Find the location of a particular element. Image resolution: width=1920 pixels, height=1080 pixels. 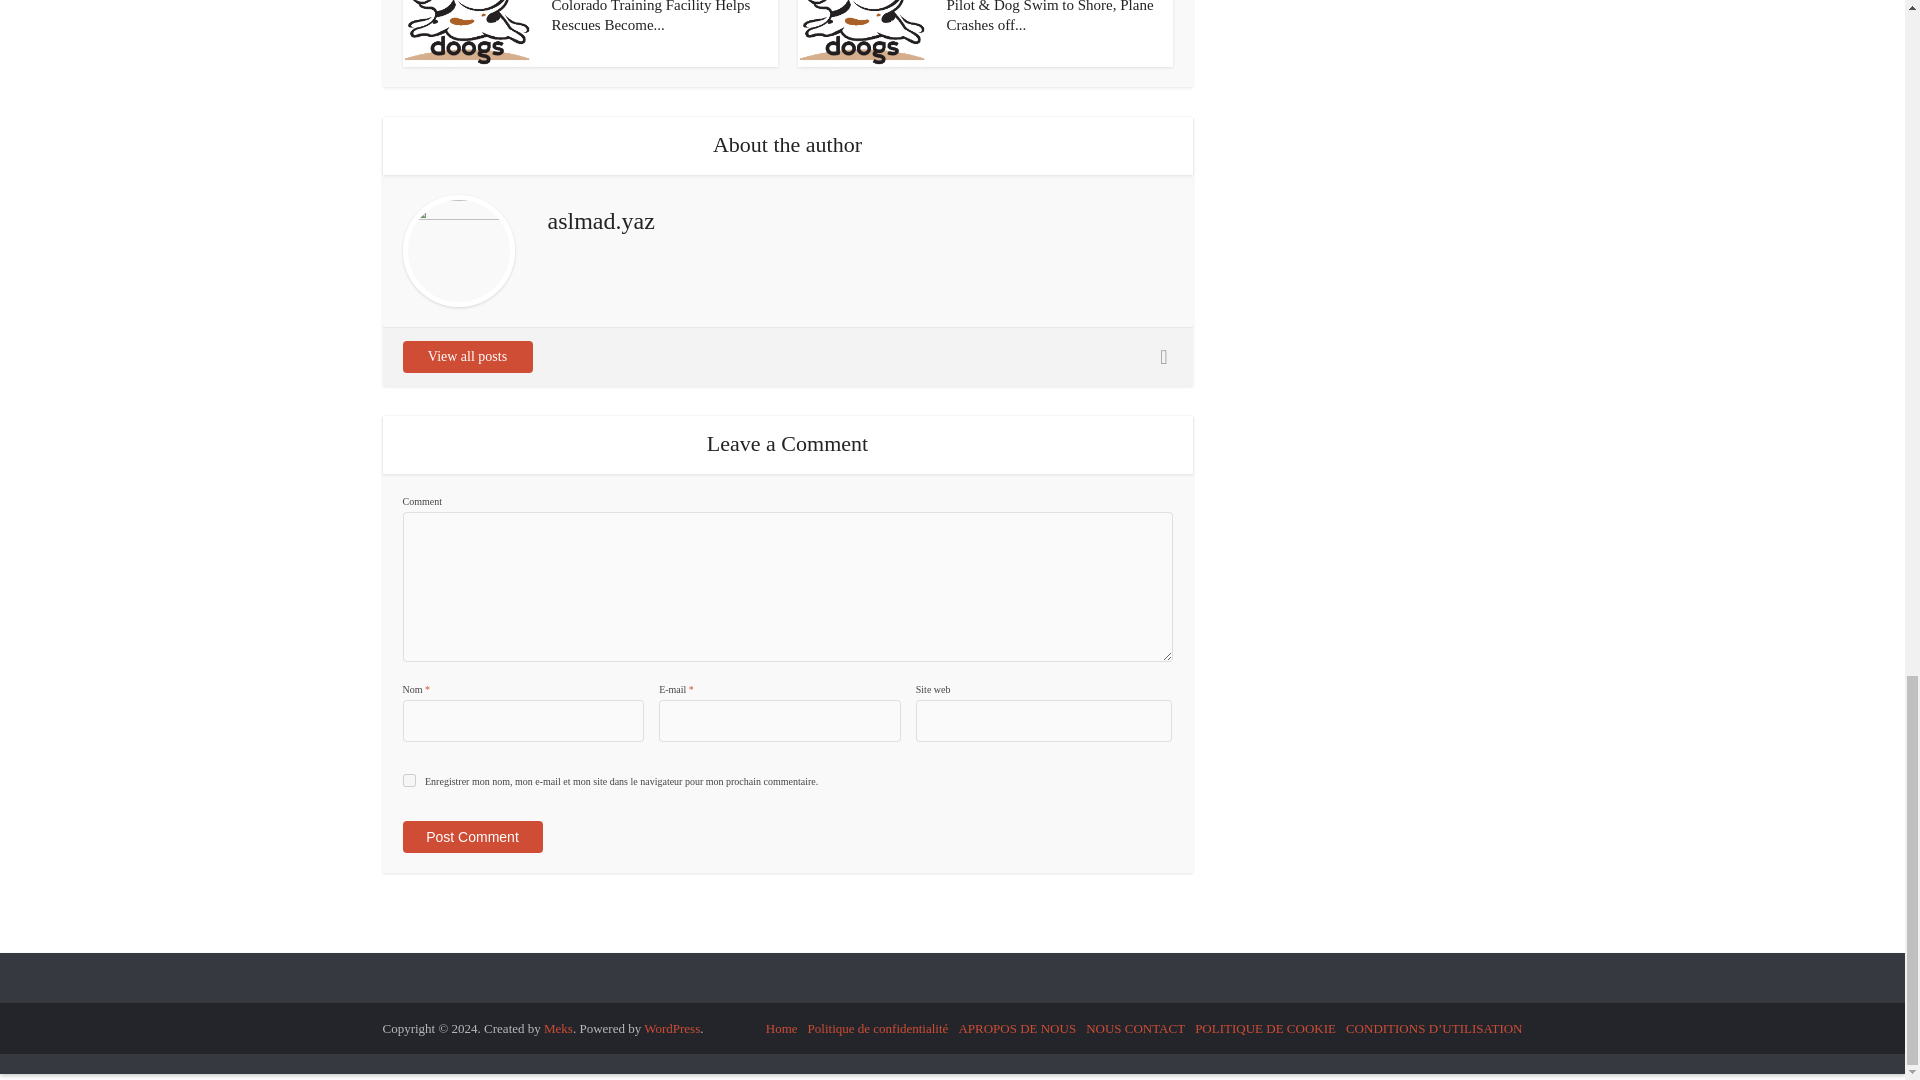

Post Comment is located at coordinates (471, 836).